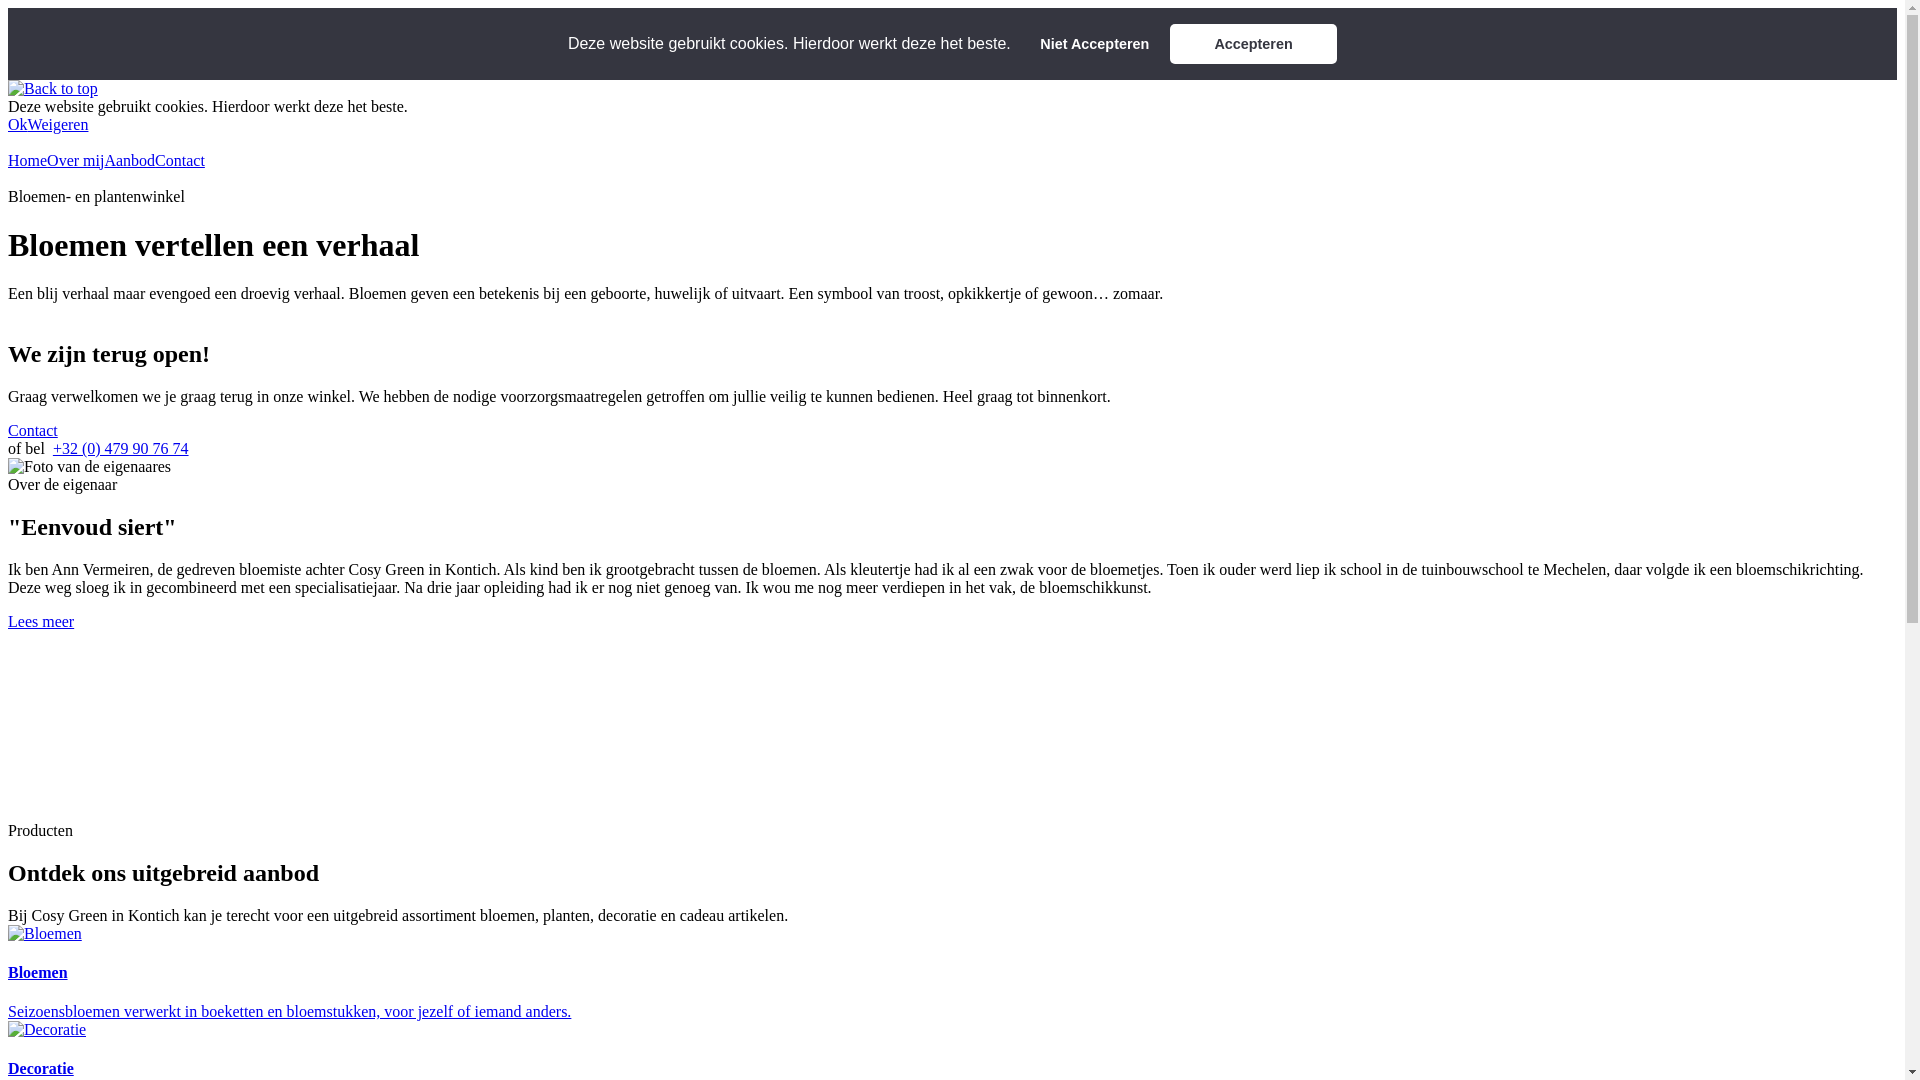 The height and width of the screenshot is (1080, 1920). What do you see at coordinates (121, 448) in the screenshot?
I see `+32 (0) 479 90 76 74` at bounding box center [121, 448].